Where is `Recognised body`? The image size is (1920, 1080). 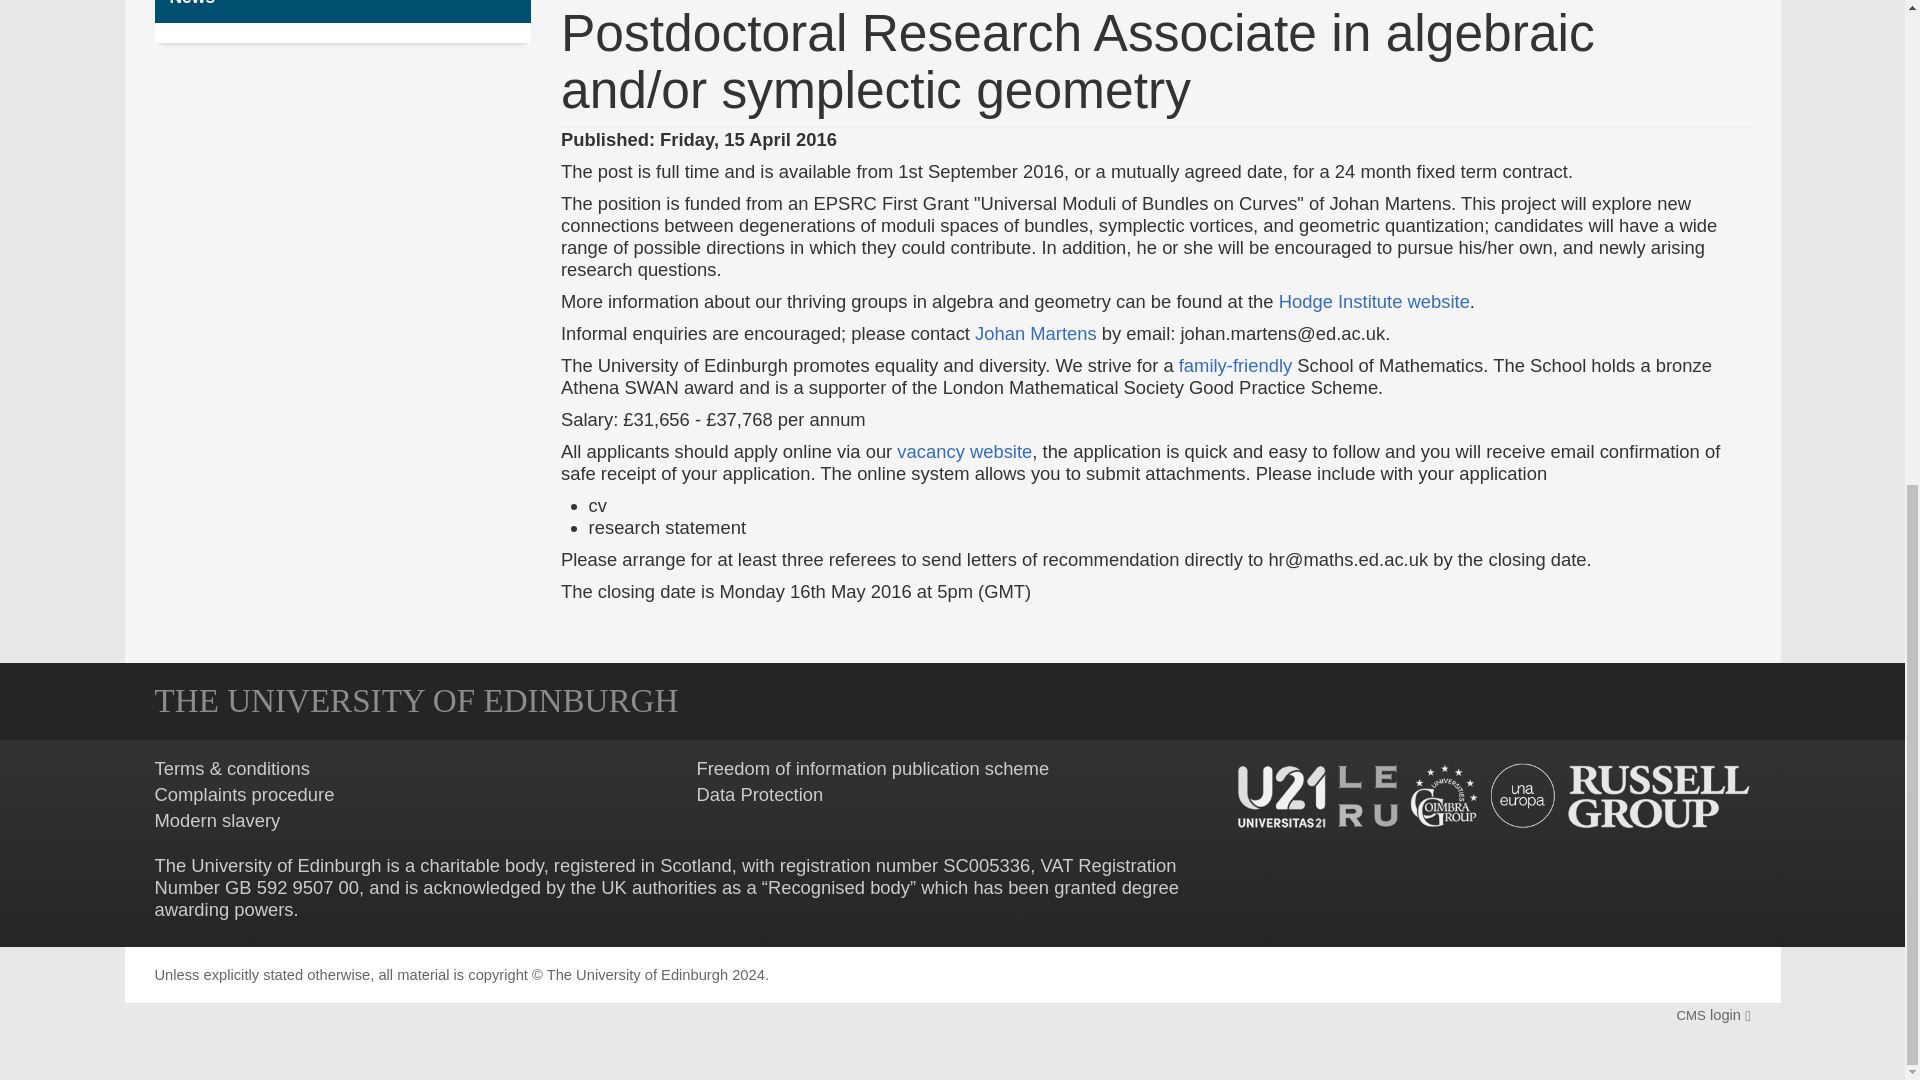
Recognised body is located at coordinates (839, 886).